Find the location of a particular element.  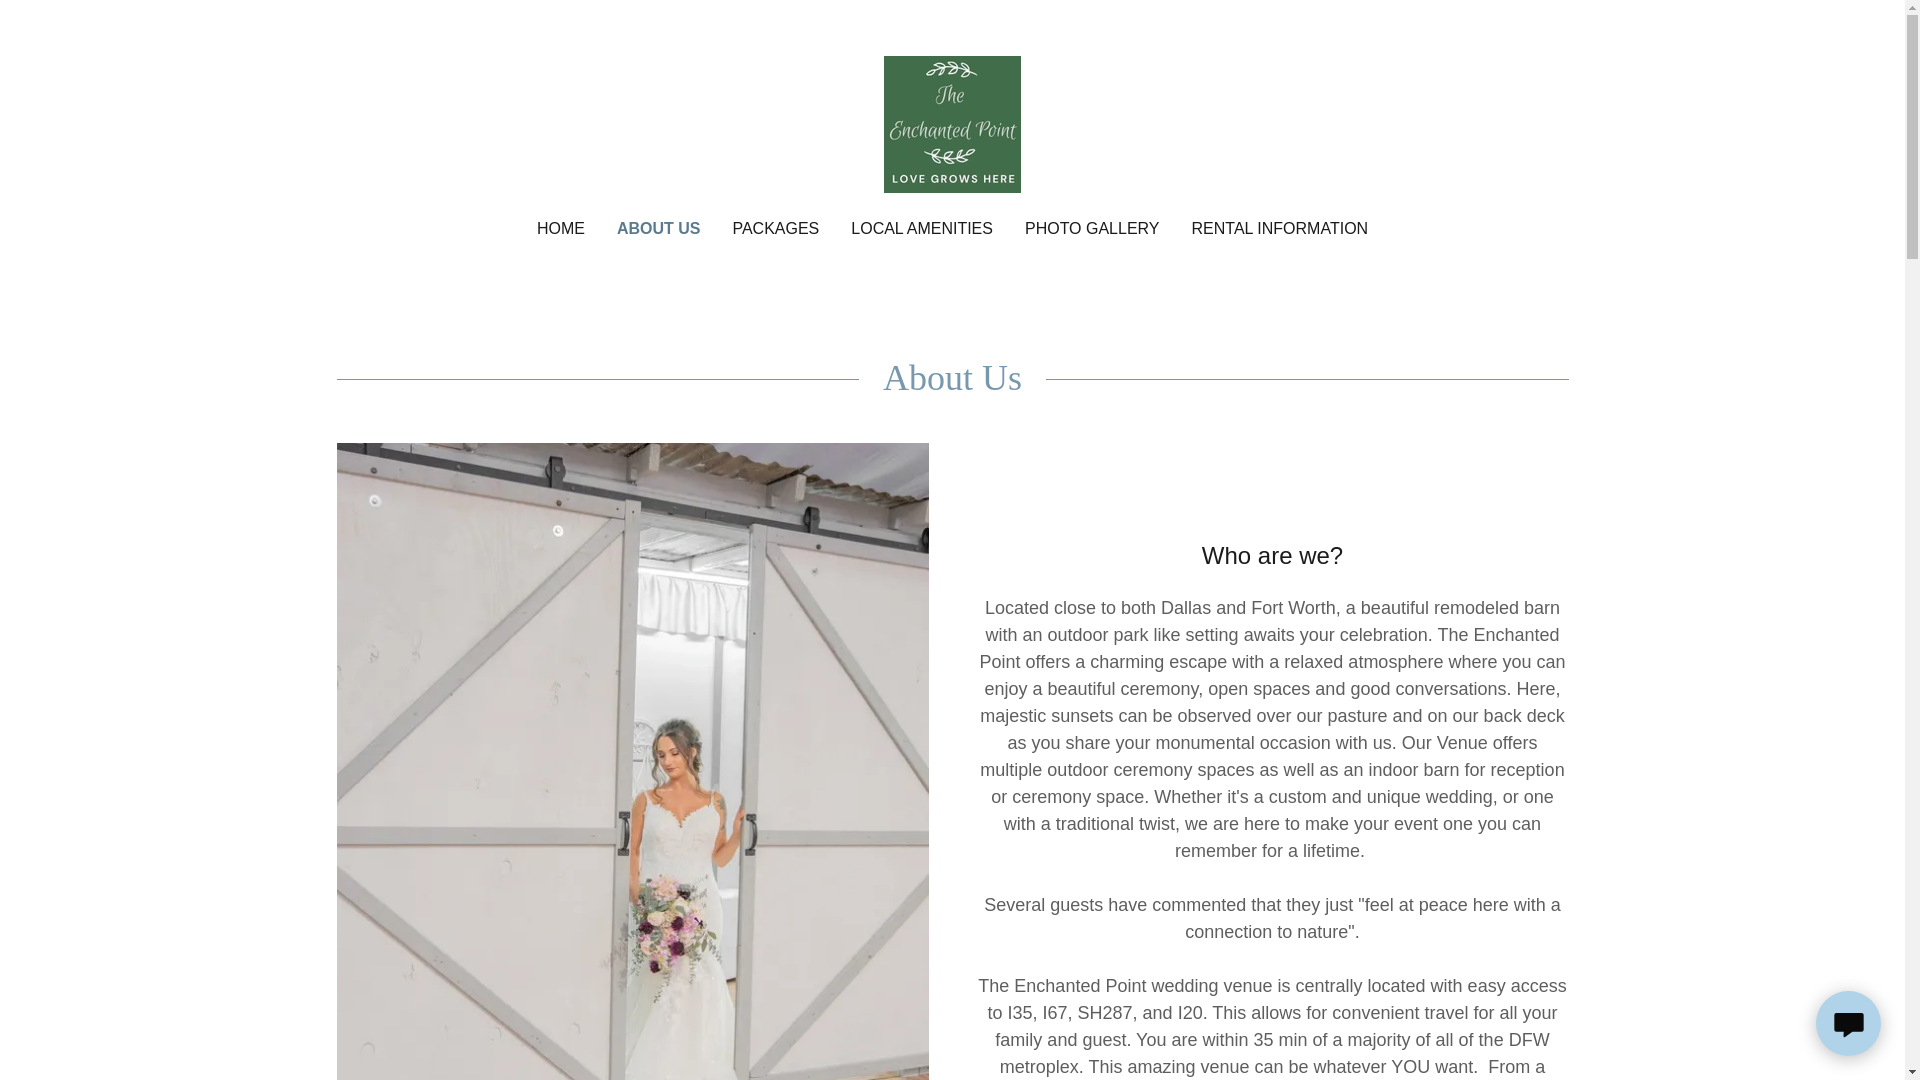

ABOUT US is located at coordinates (658, 228).